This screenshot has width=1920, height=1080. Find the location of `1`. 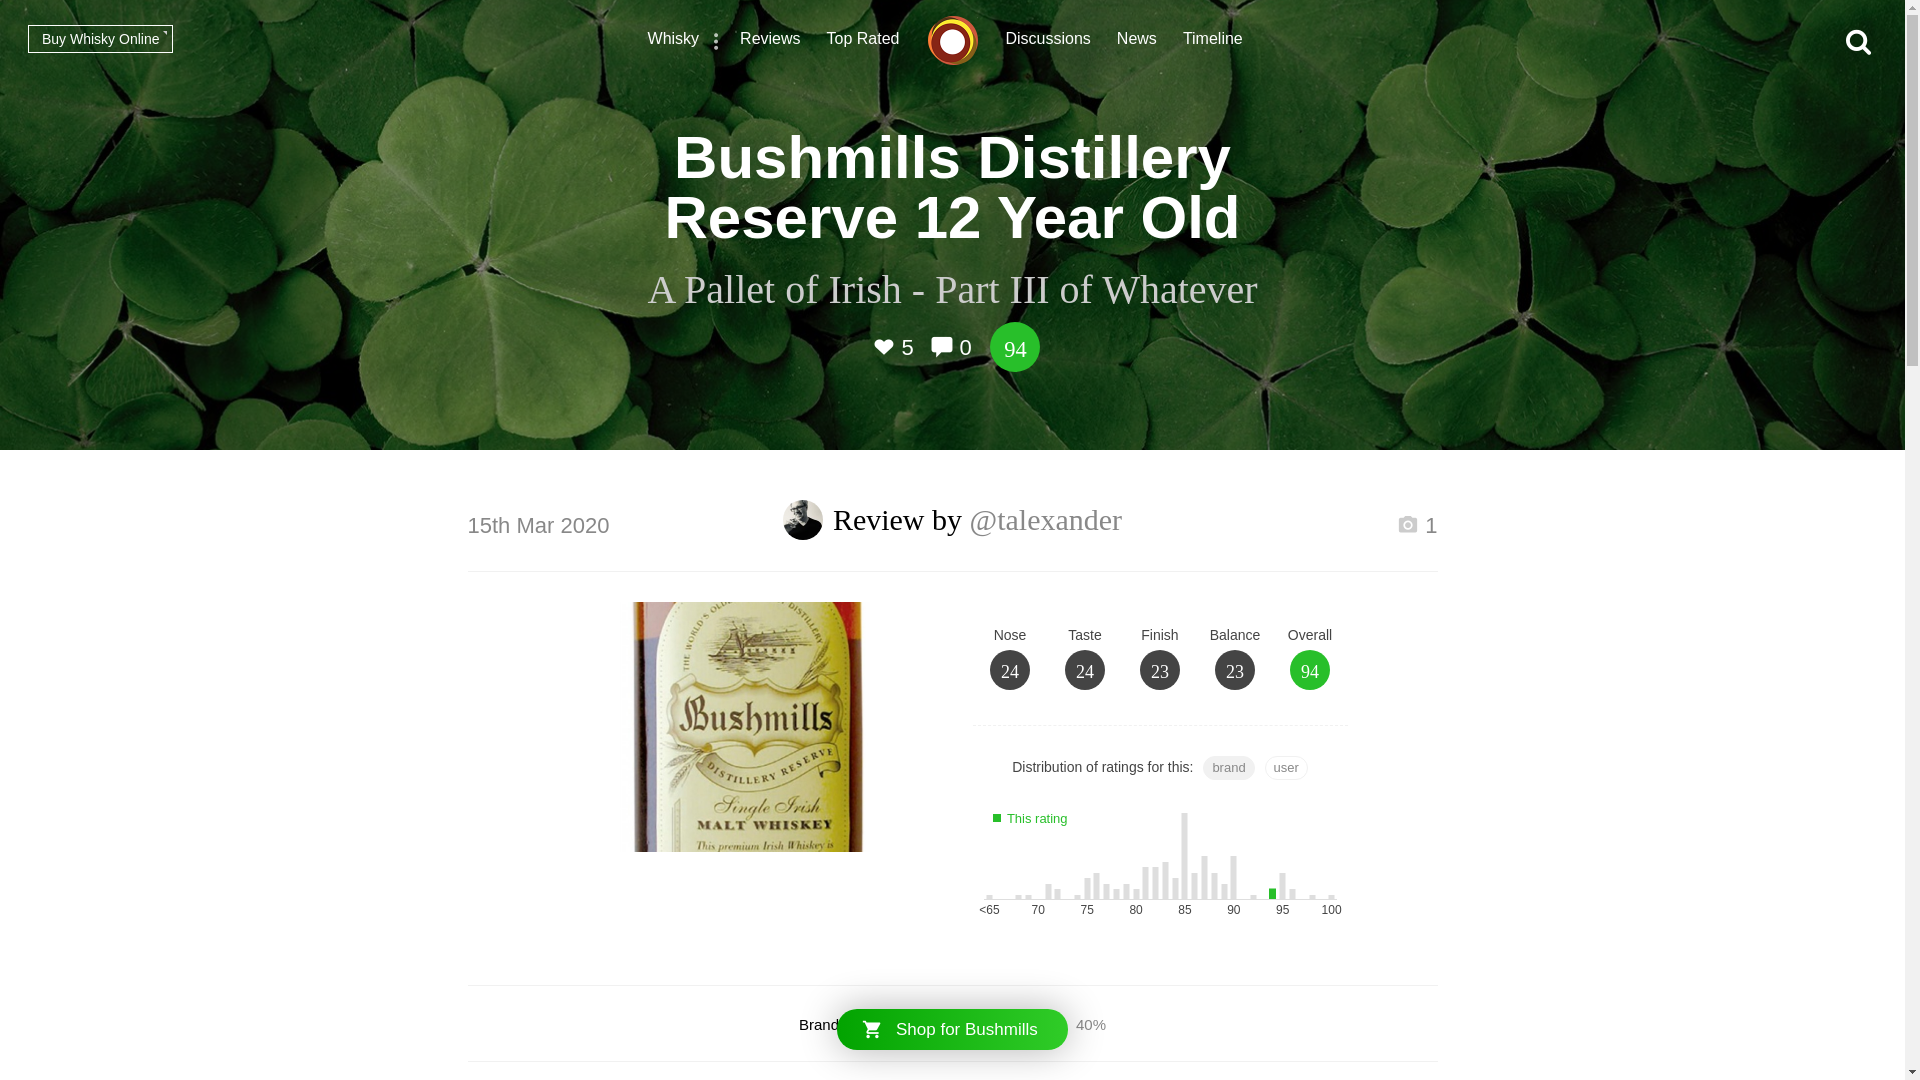

1 is located at coordinates (1416, 527).